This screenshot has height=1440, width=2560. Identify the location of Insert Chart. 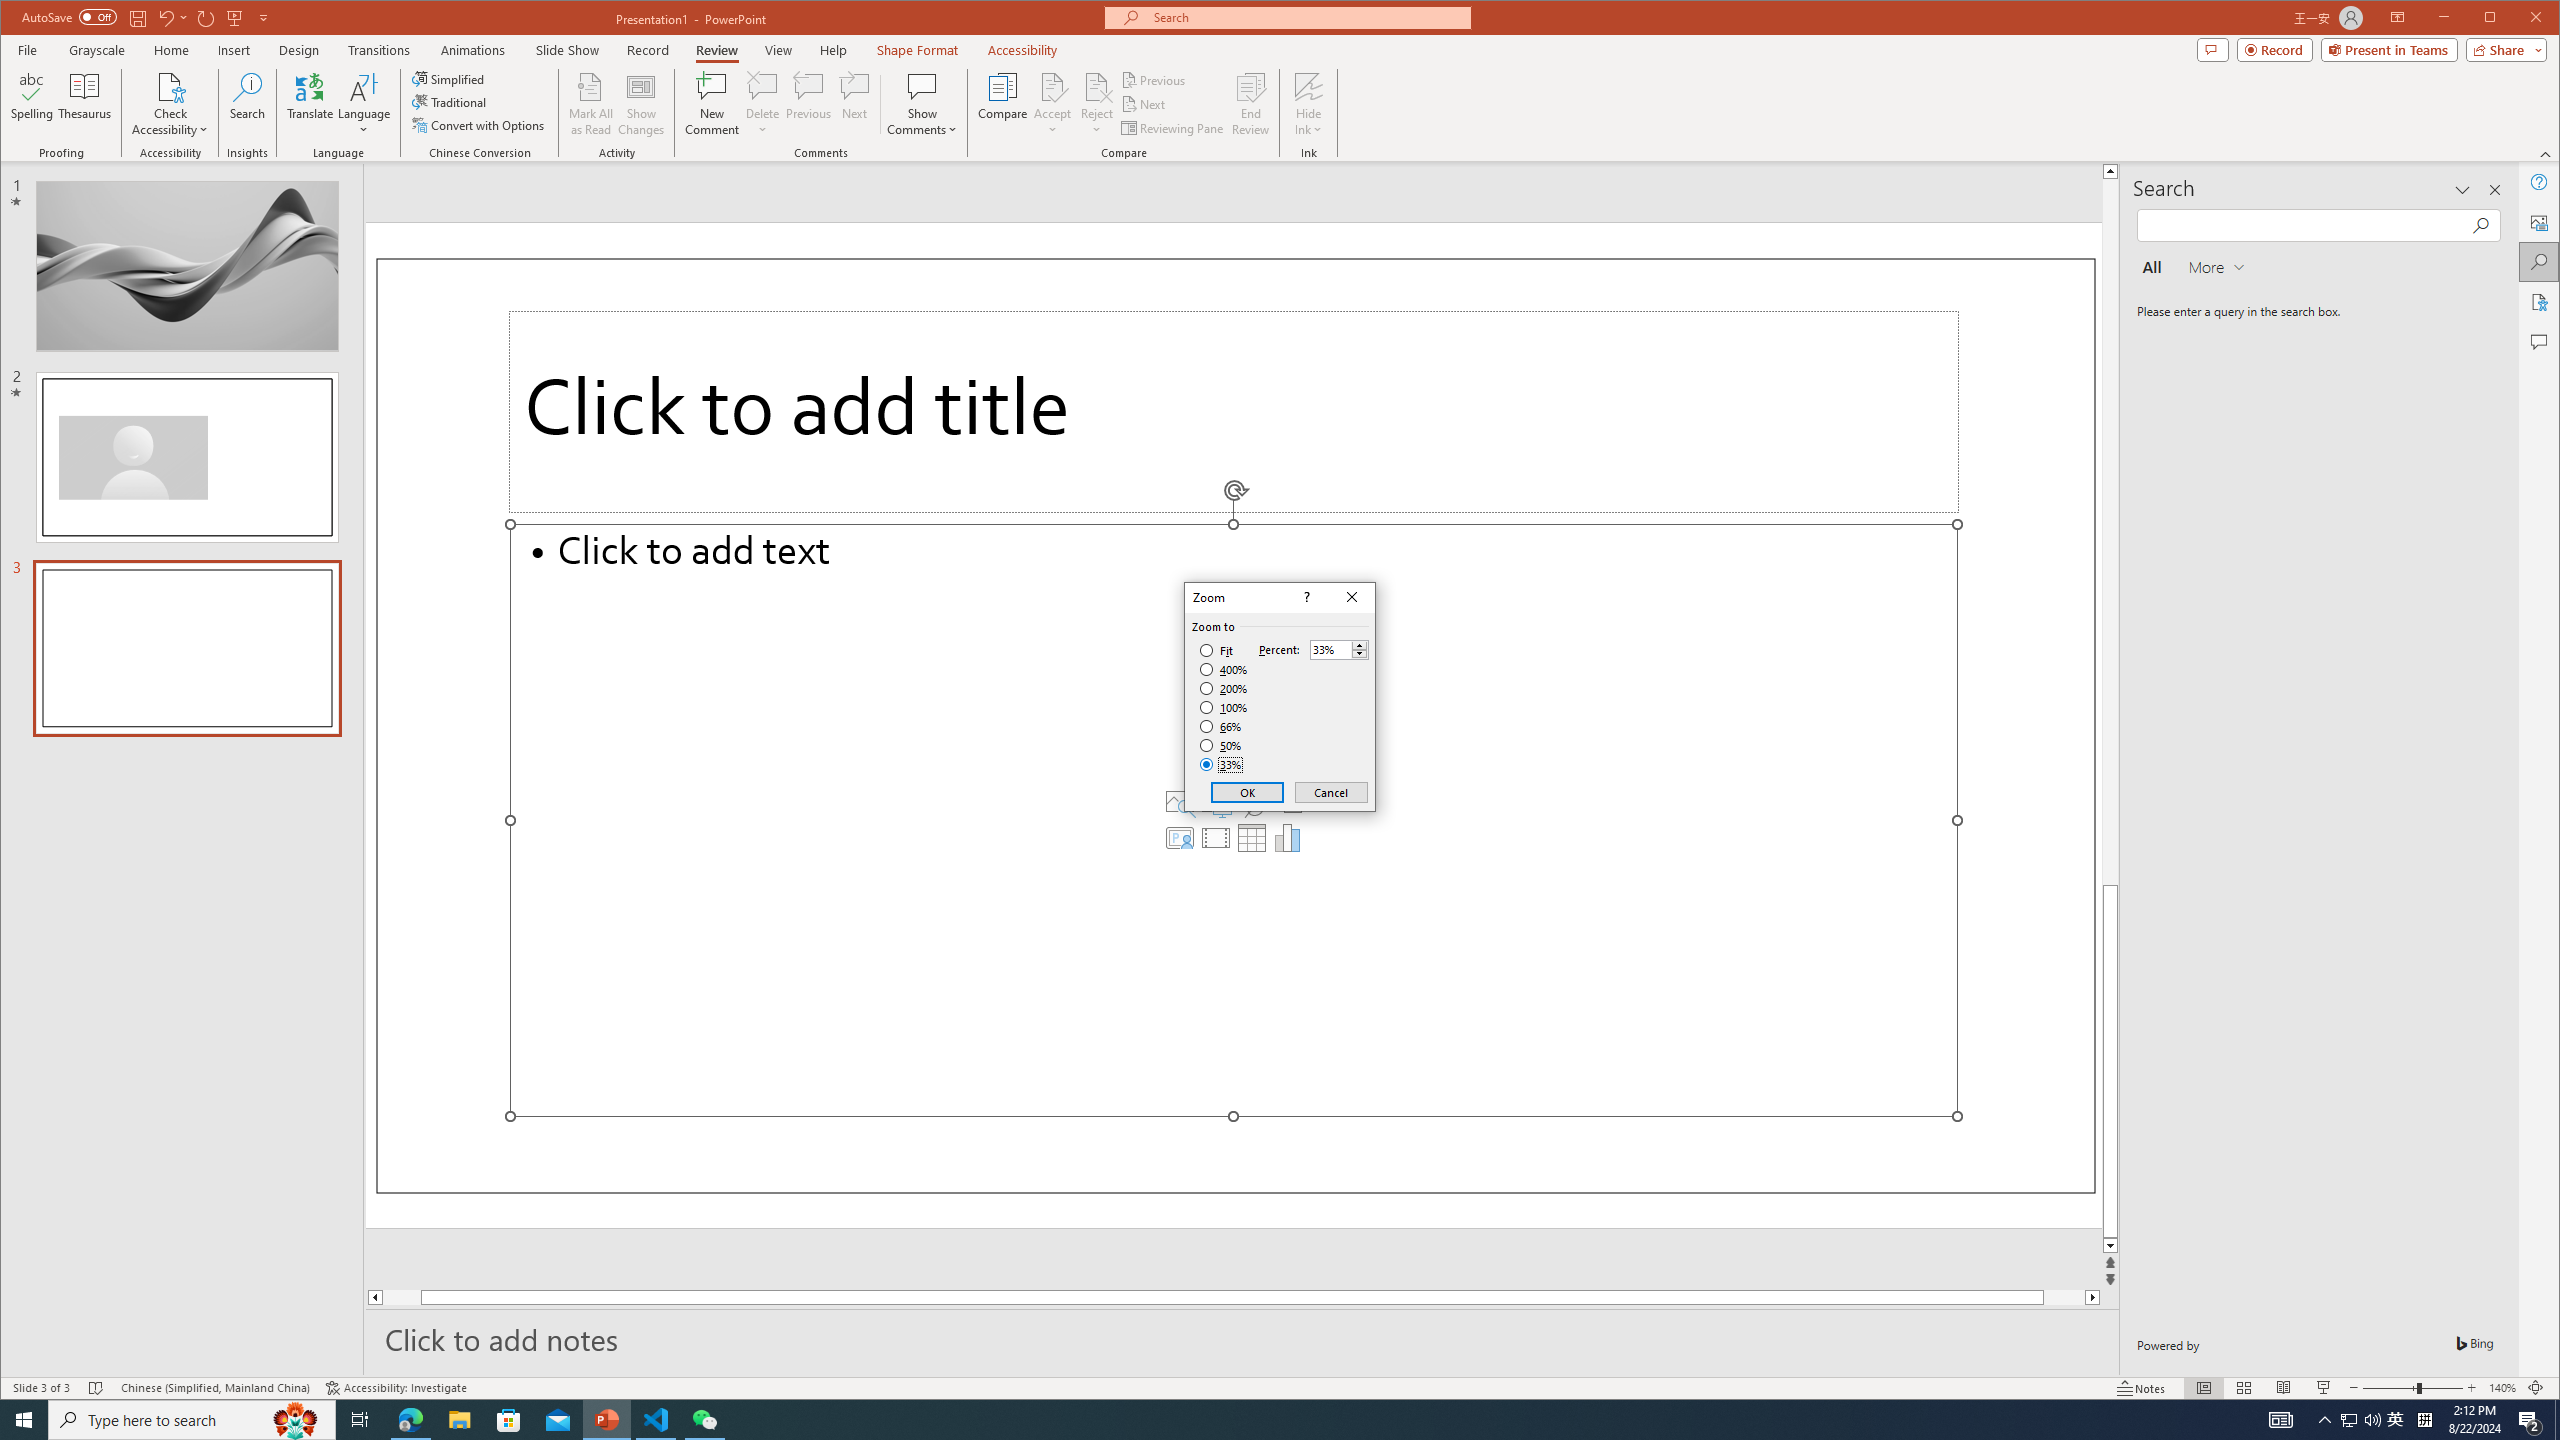
(1288, 838).